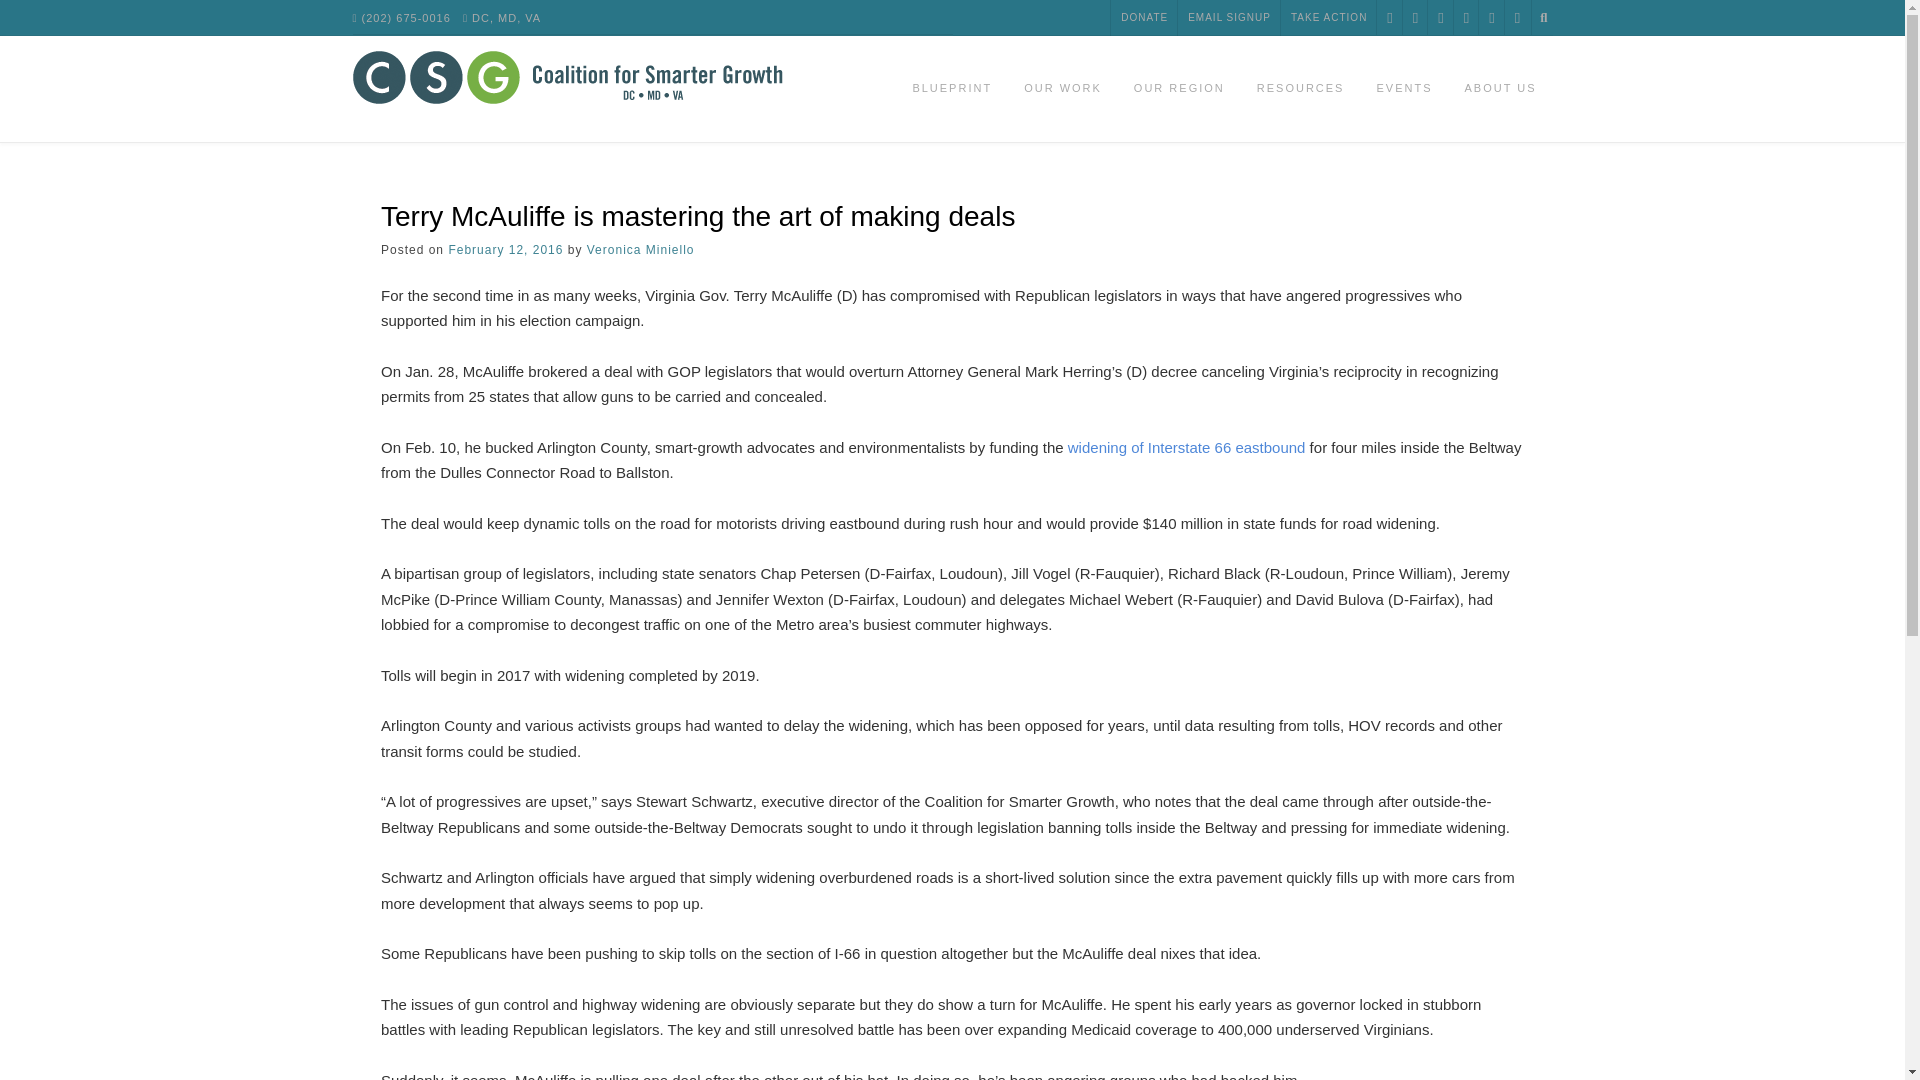 Image resolution: width=1920 pixels, height=1080 pixels. Describe the element at coordinates (1328, 18) in the screenshot. I see `TAKE ACTION` at that location.